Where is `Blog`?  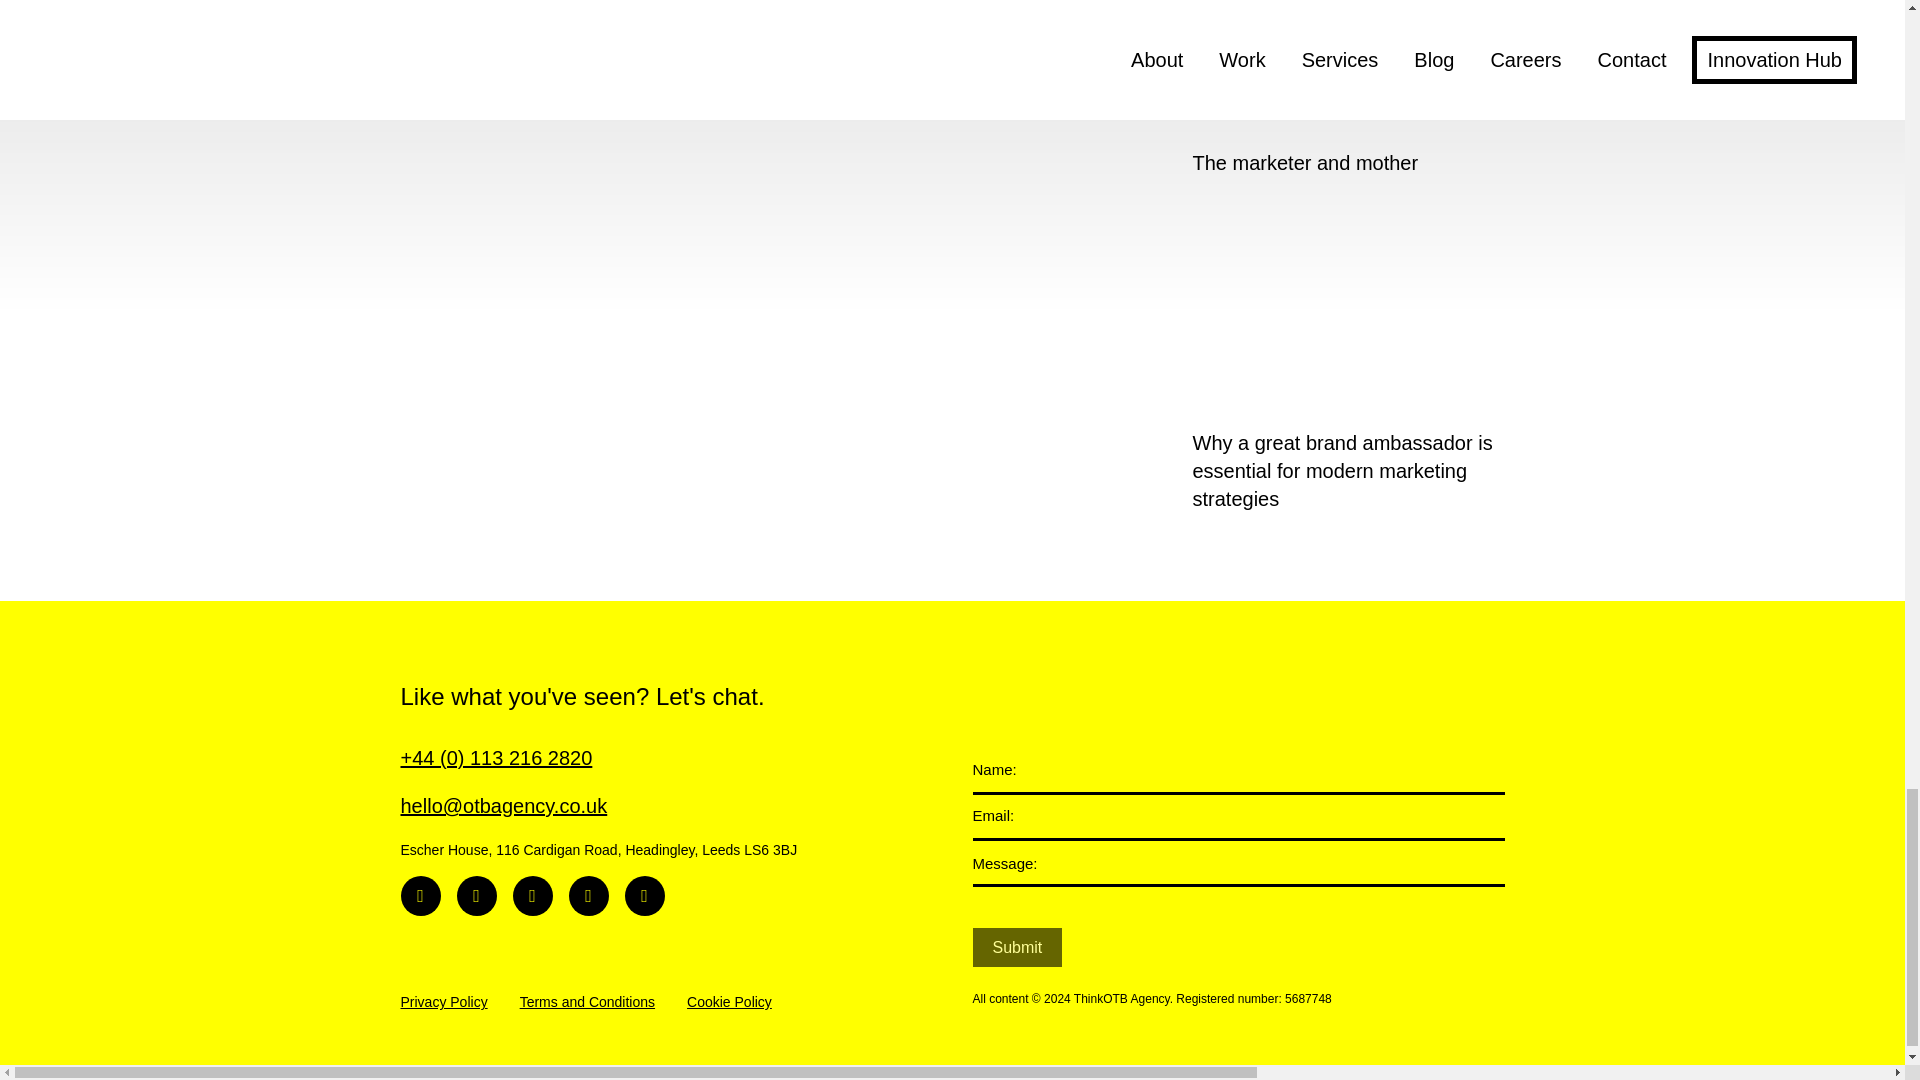
Blog is located at coordinates (644, 895).